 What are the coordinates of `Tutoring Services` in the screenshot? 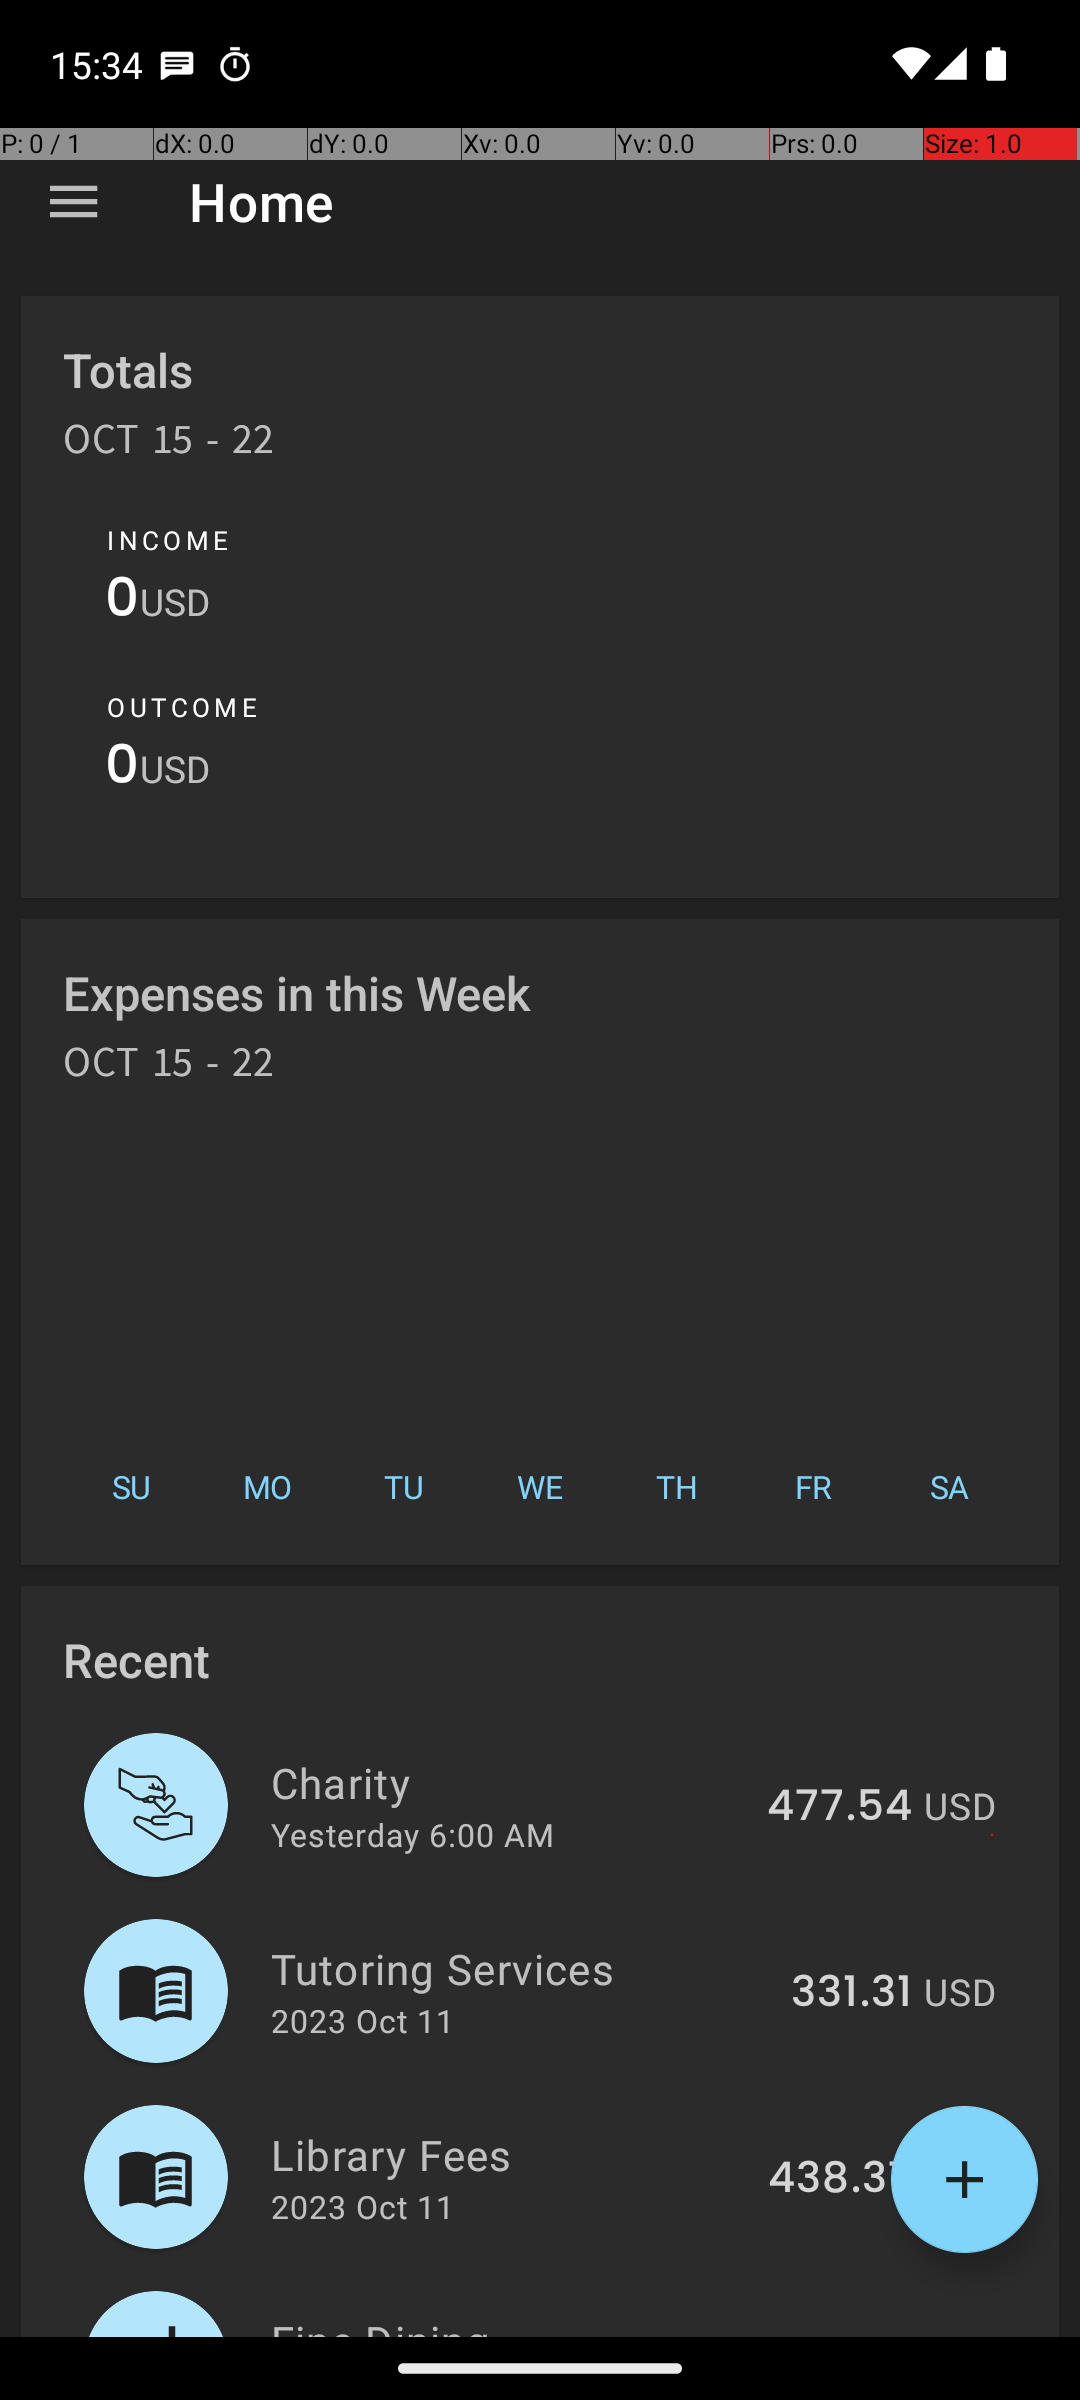 It's located at (520, 1968).